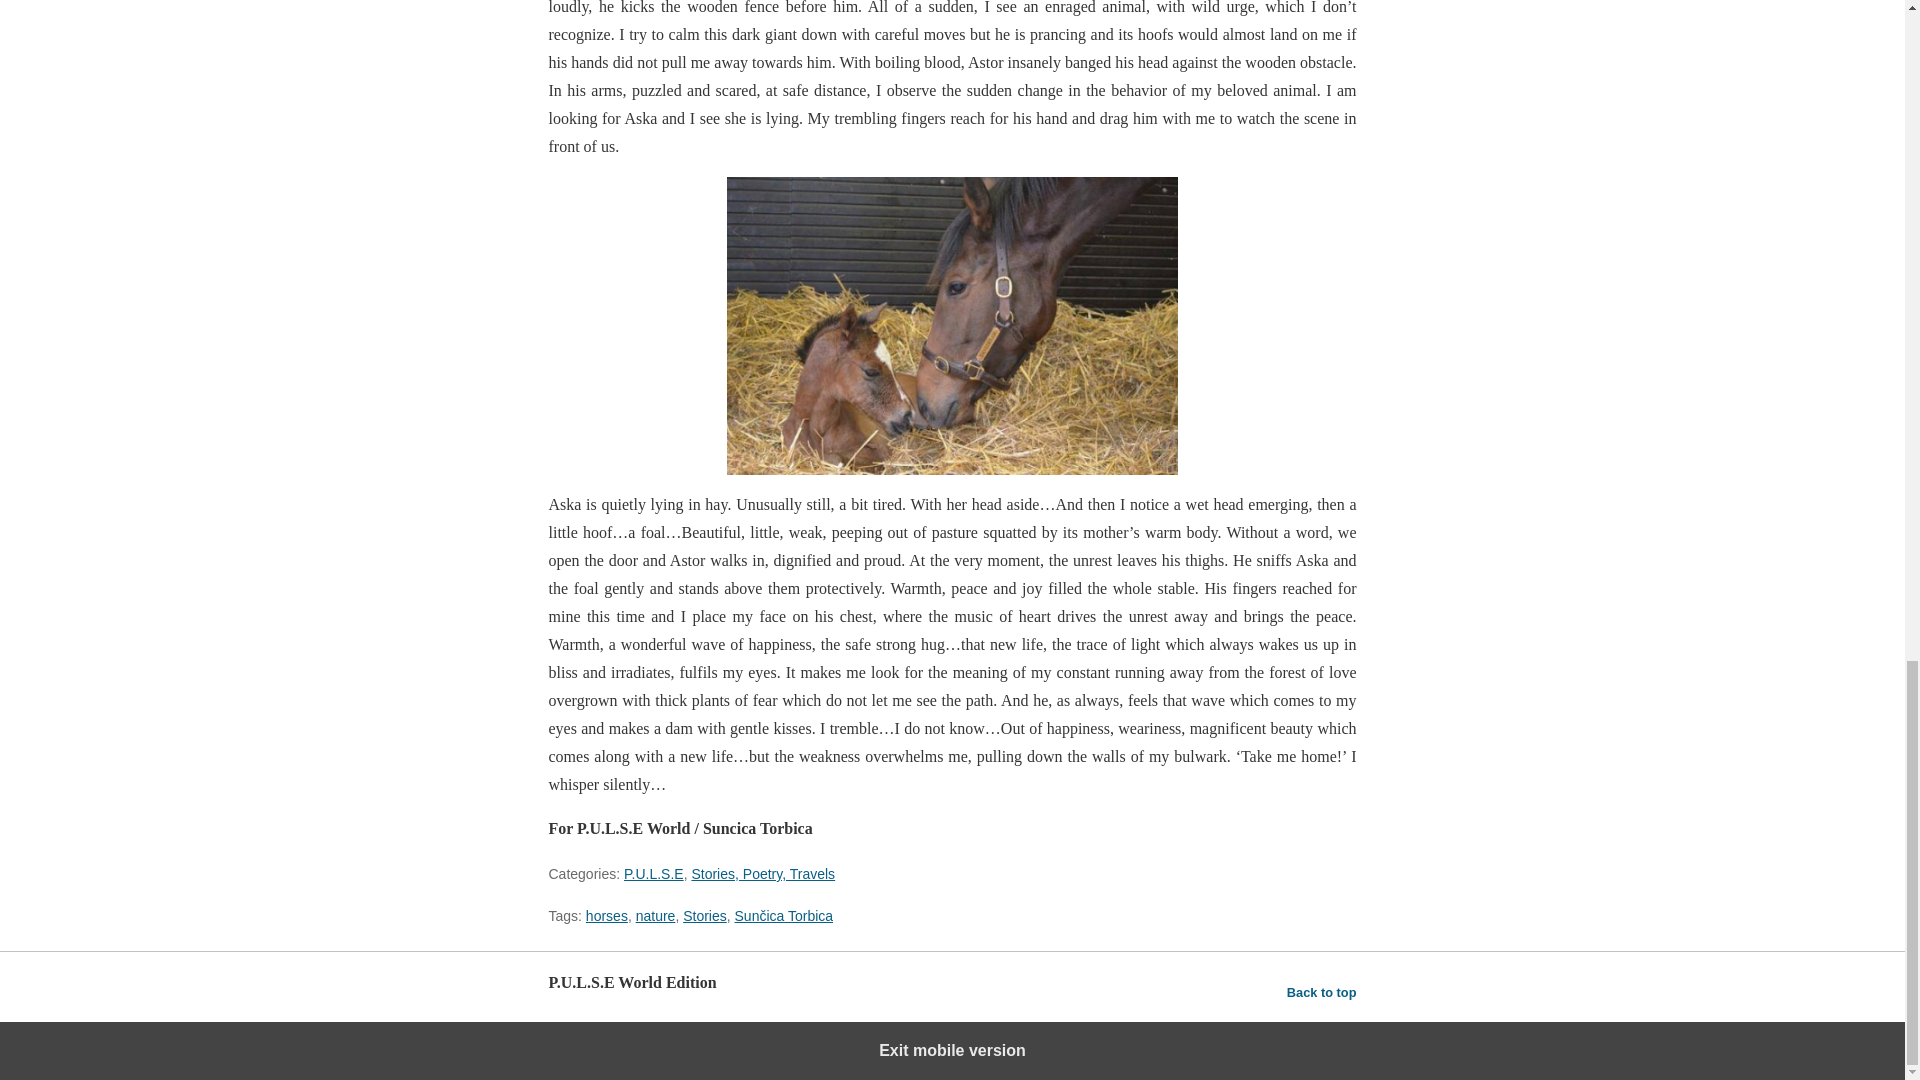 This screenshot has height=1080, width=1920. I want to click on nature, so click(655, 916).